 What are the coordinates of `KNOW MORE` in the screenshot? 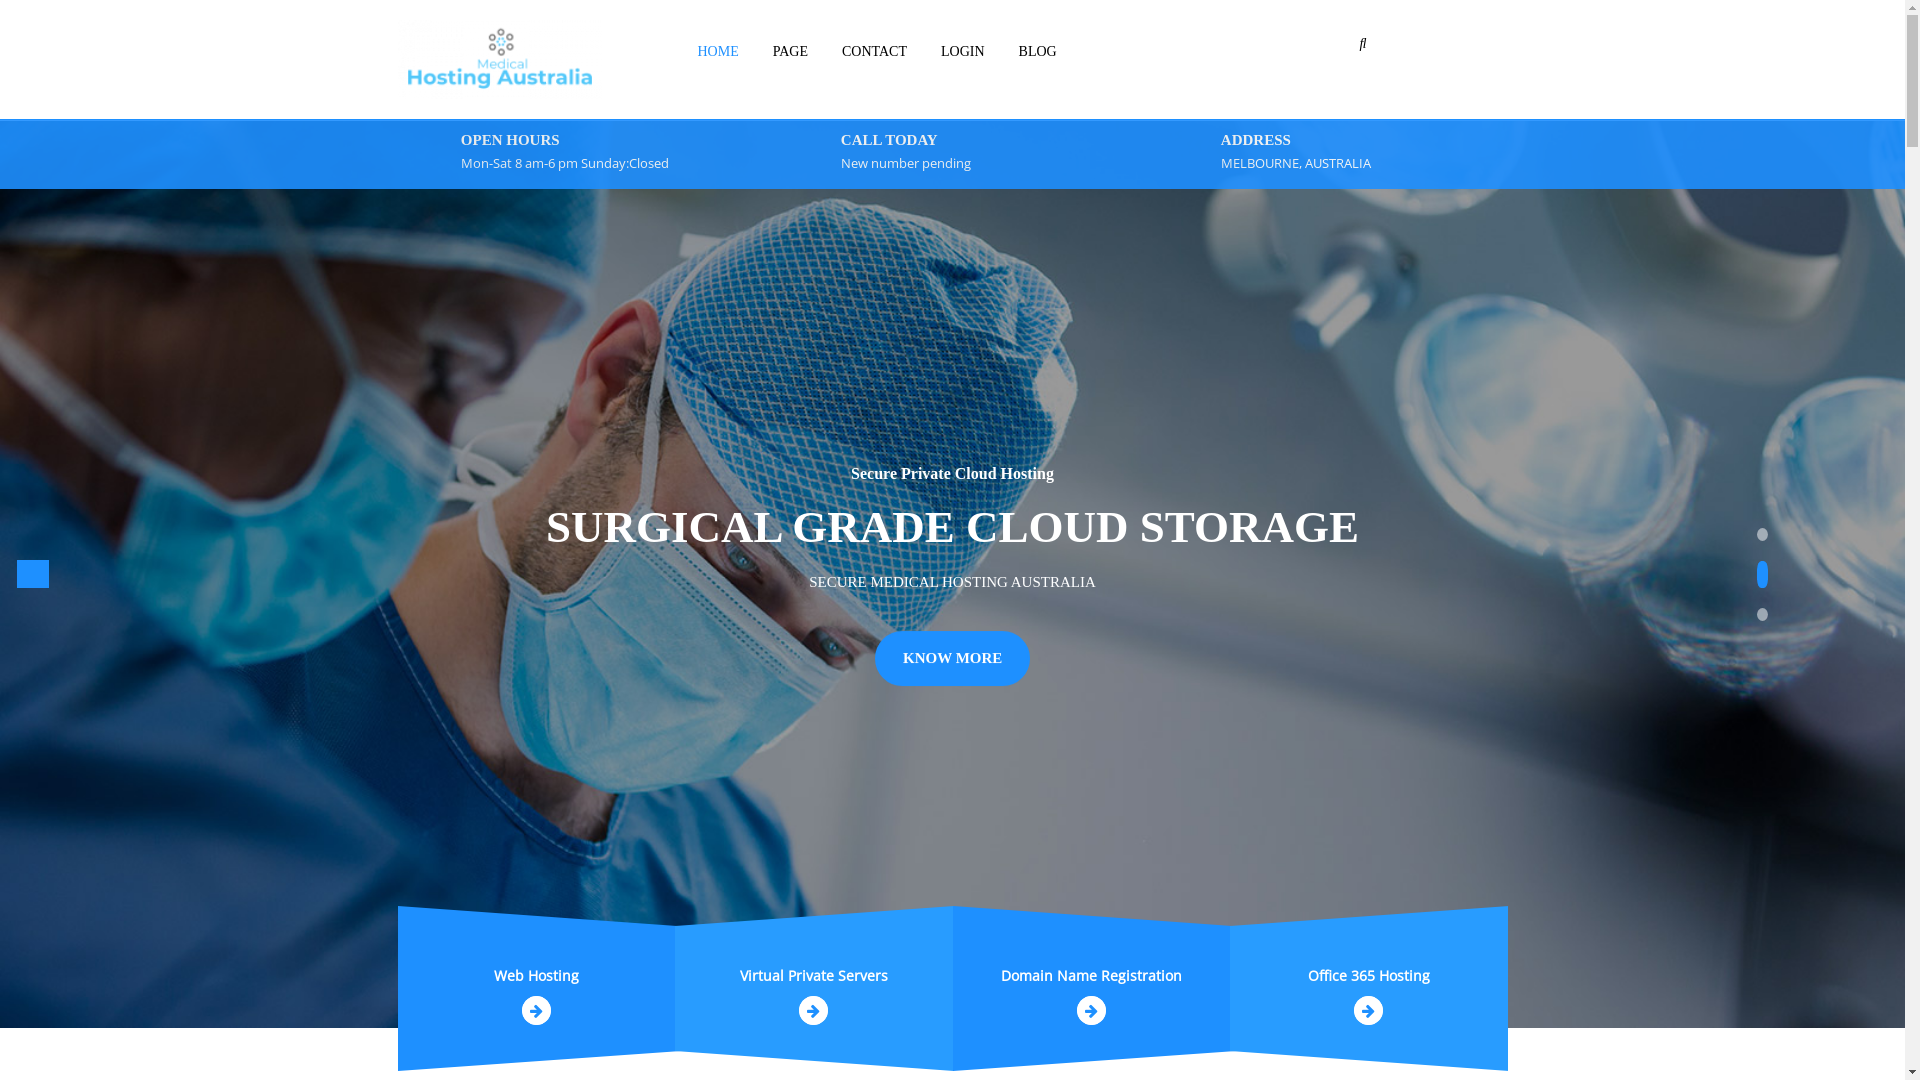 It's located at (952, 658).